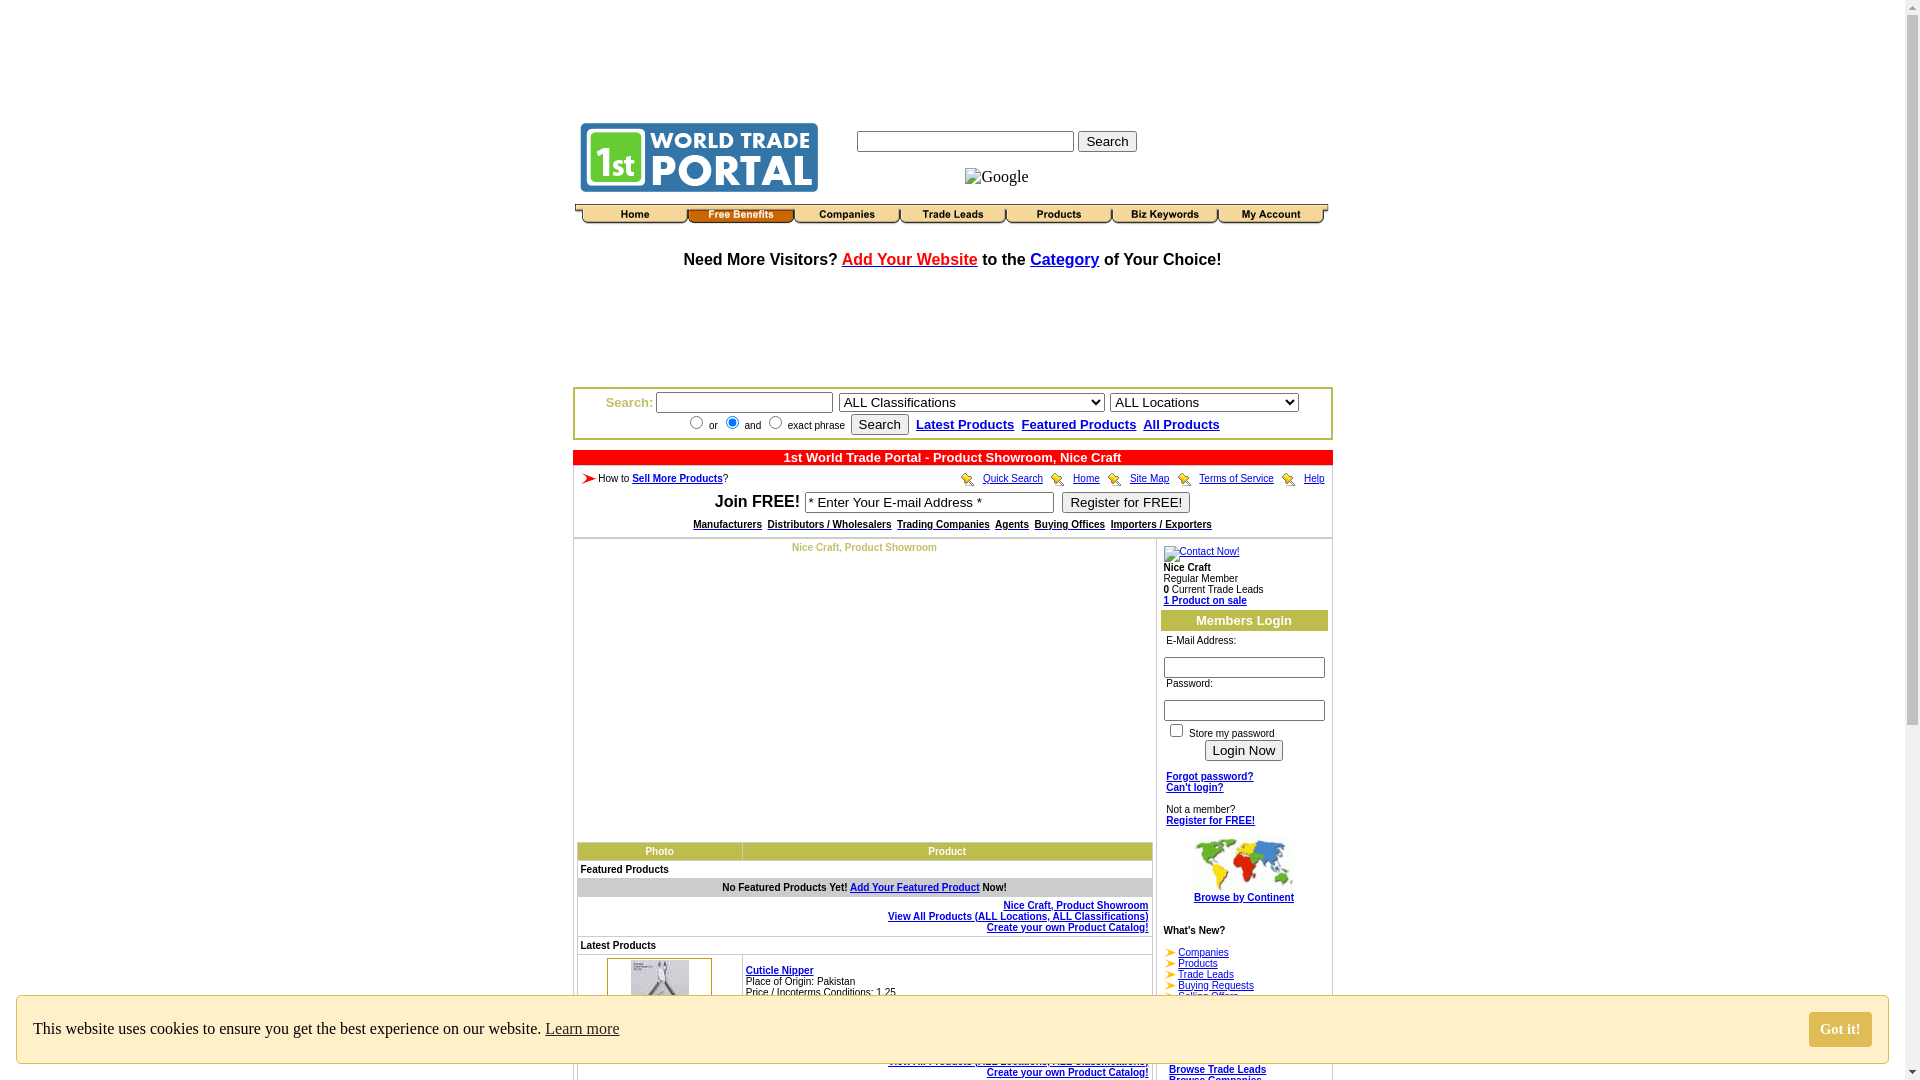 The width and height of the screenshot is (1920, 1080). I want to click on Search, so click(1107, 140).